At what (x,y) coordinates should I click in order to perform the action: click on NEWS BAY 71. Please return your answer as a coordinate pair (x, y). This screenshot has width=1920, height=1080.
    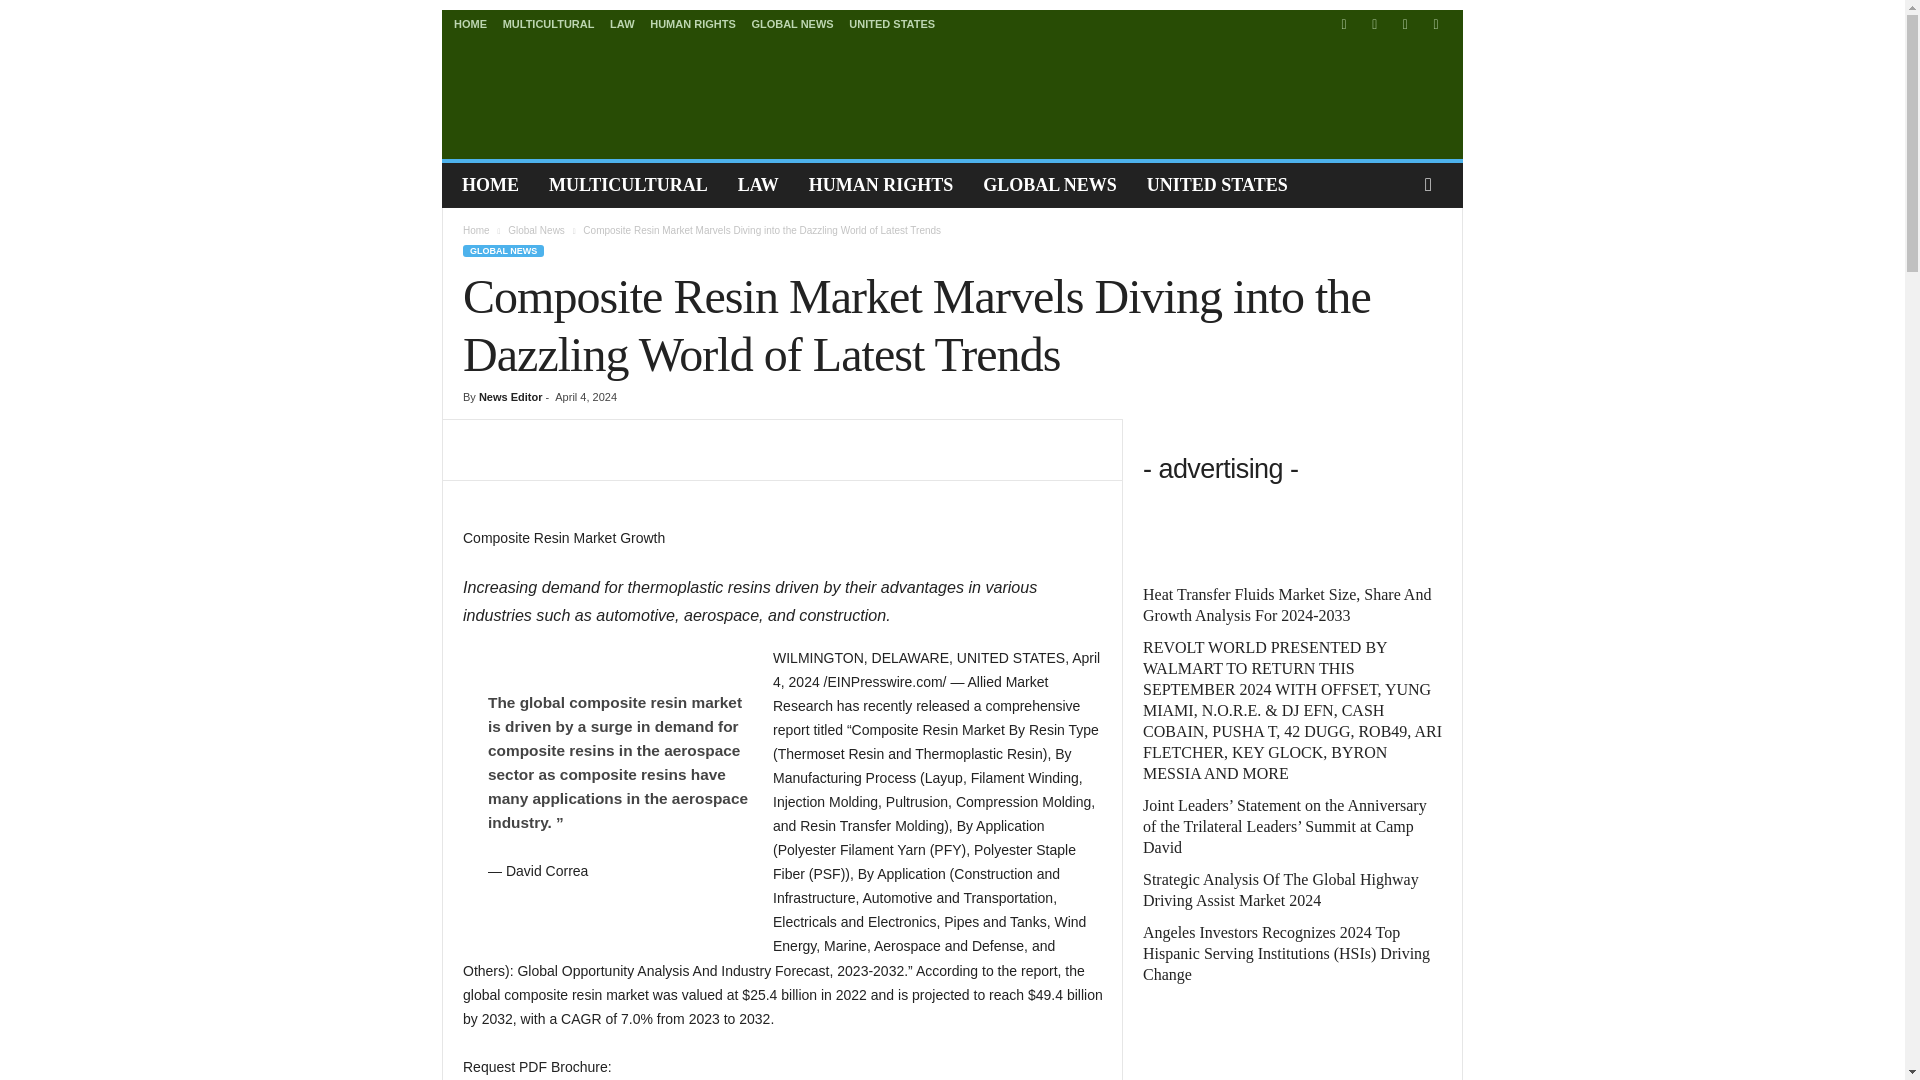
    Looking at the image, I should click on (583, 94).